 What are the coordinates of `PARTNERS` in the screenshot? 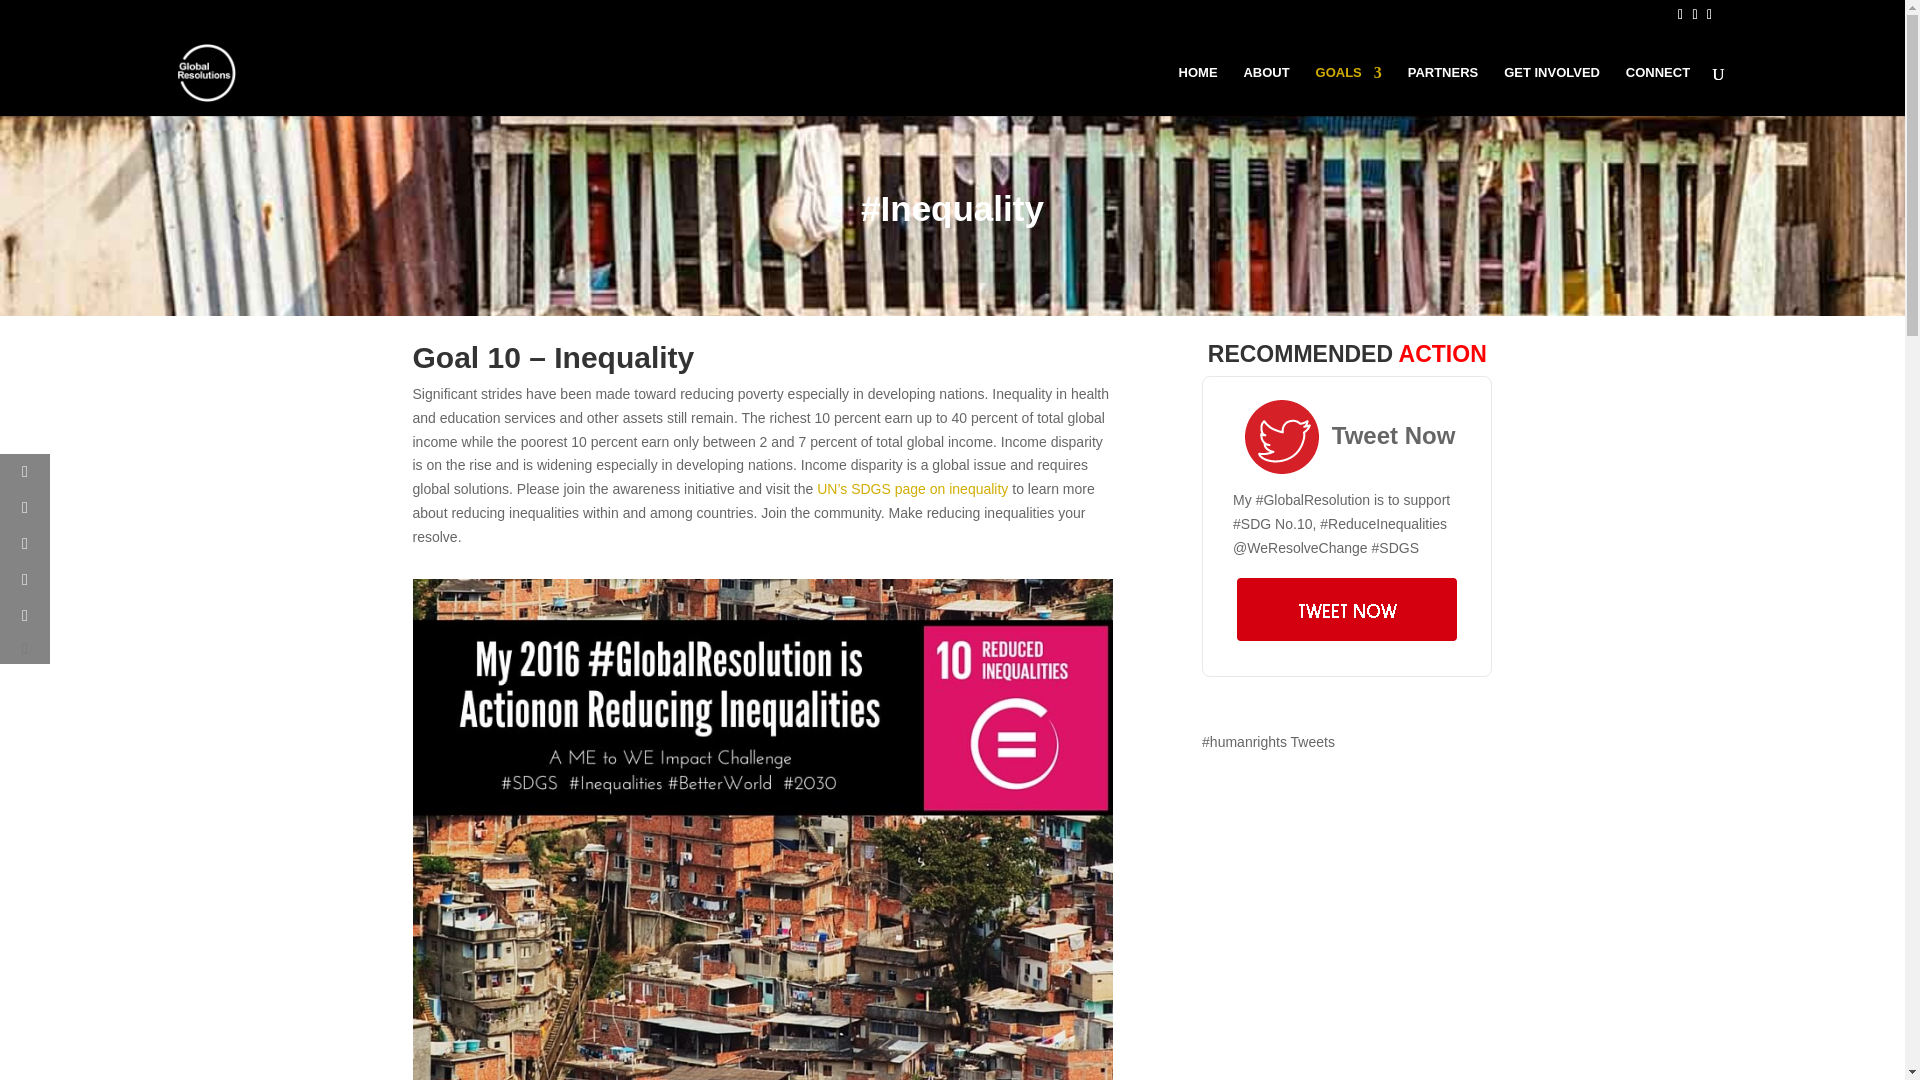 It's located at (1442, 90).